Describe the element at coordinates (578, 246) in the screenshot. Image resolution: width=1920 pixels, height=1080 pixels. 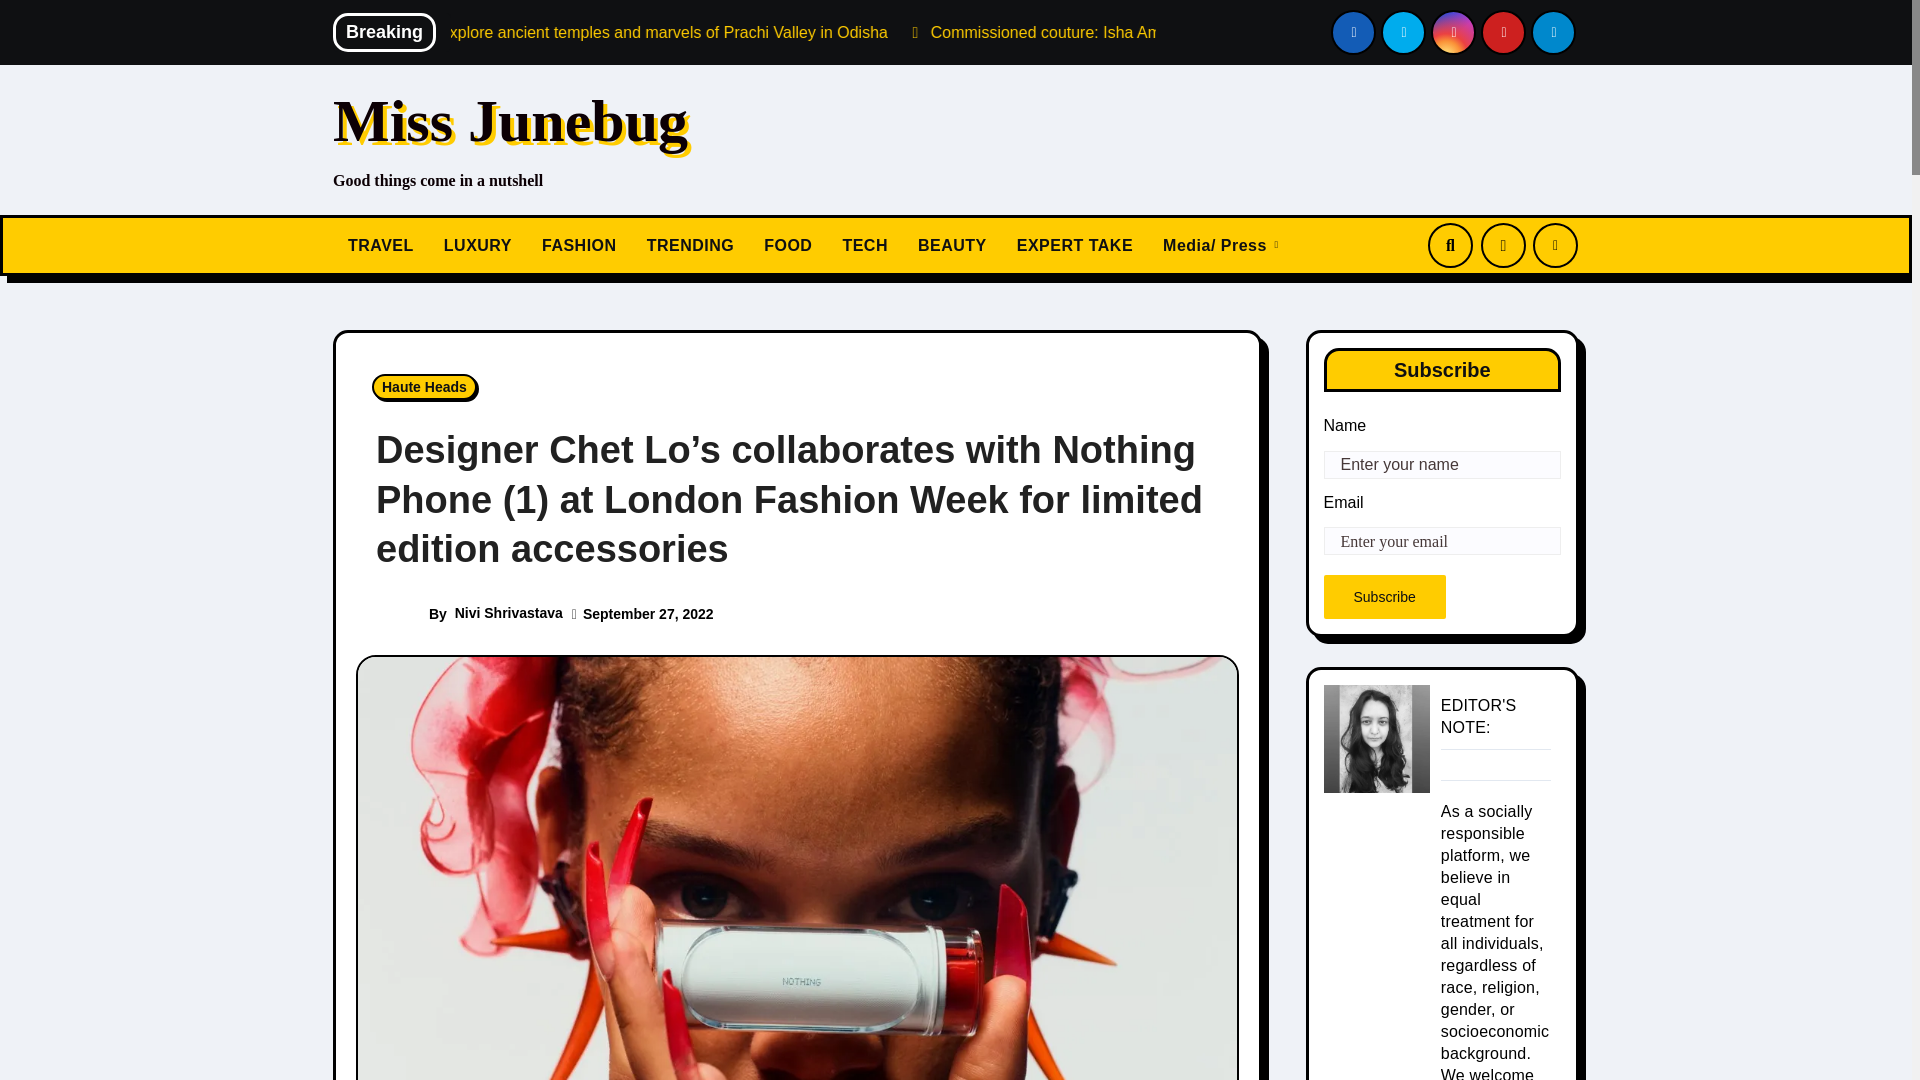
I see `FASHION` at that location.